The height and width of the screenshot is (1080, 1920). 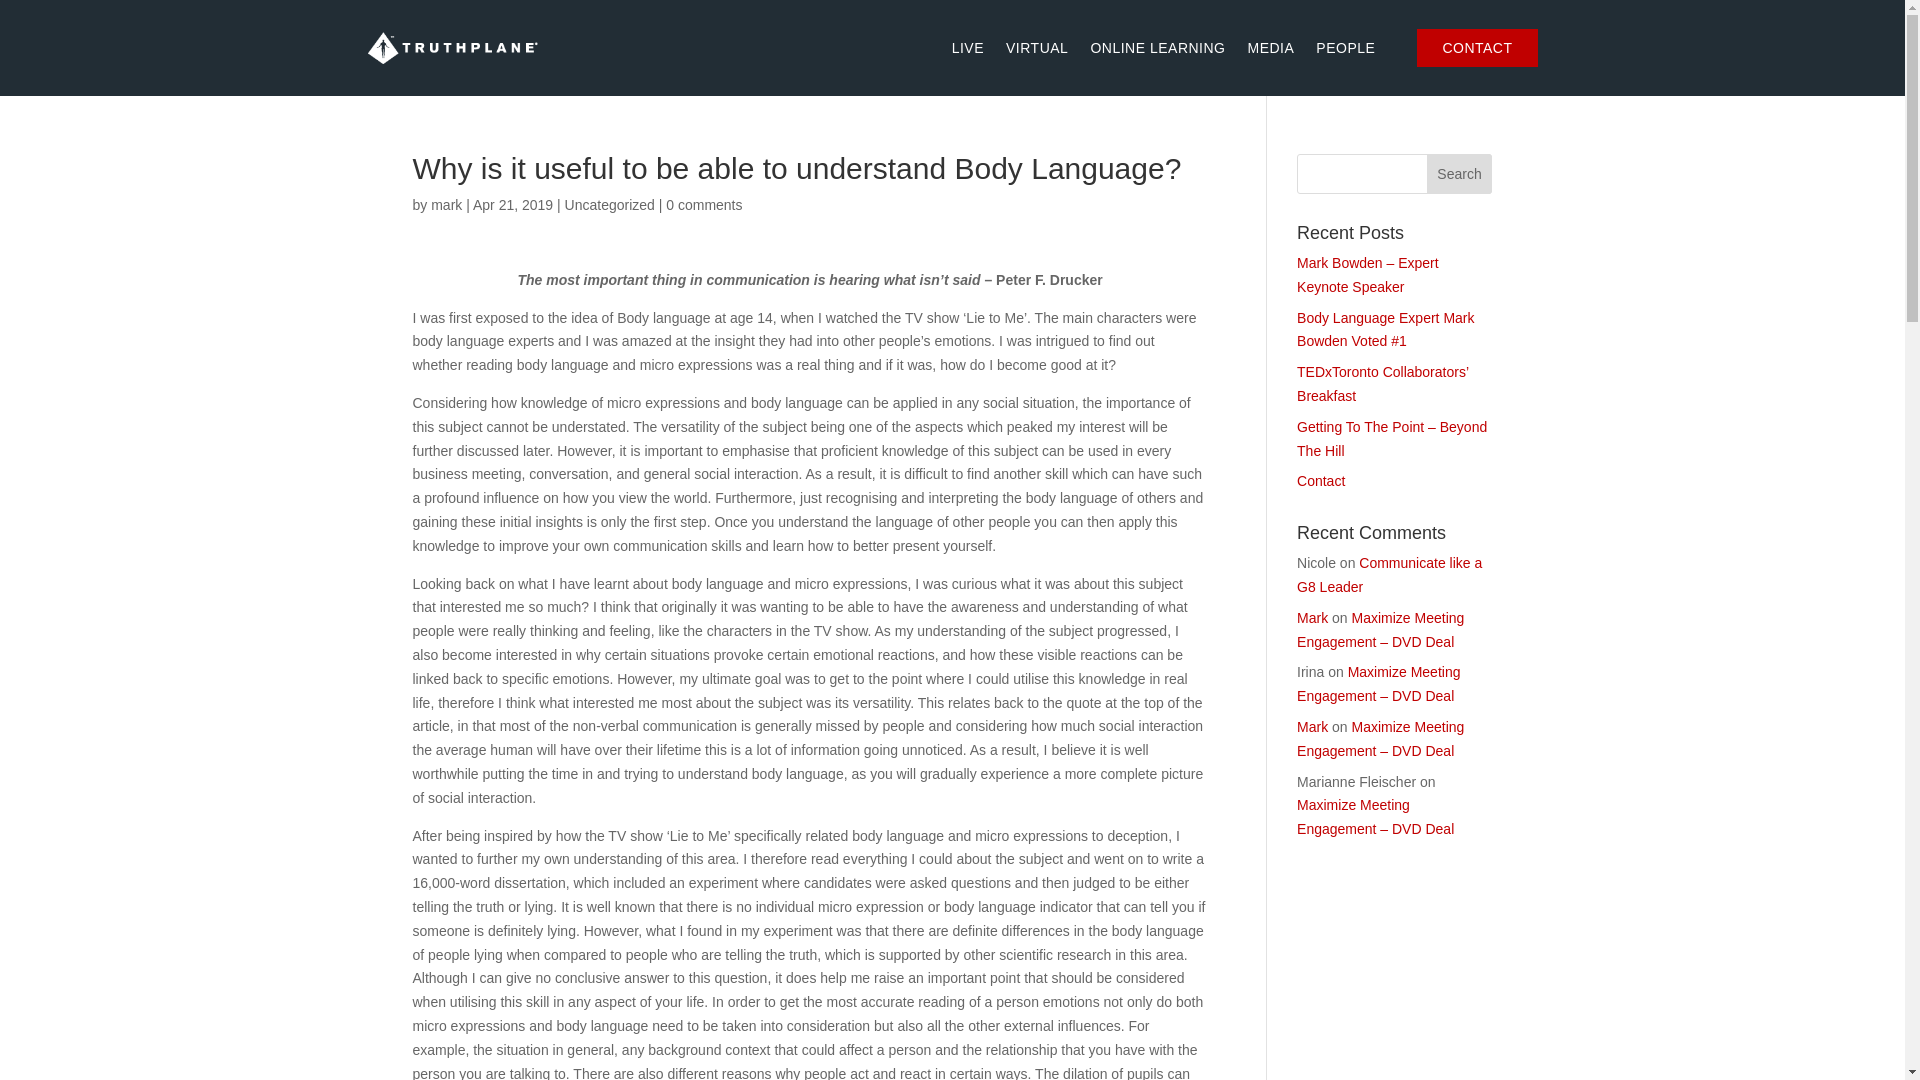 What do you see at coordinates (1355, 48) in the screenshot?
I see `PEOPLE` at bounding box center [1355, 48].